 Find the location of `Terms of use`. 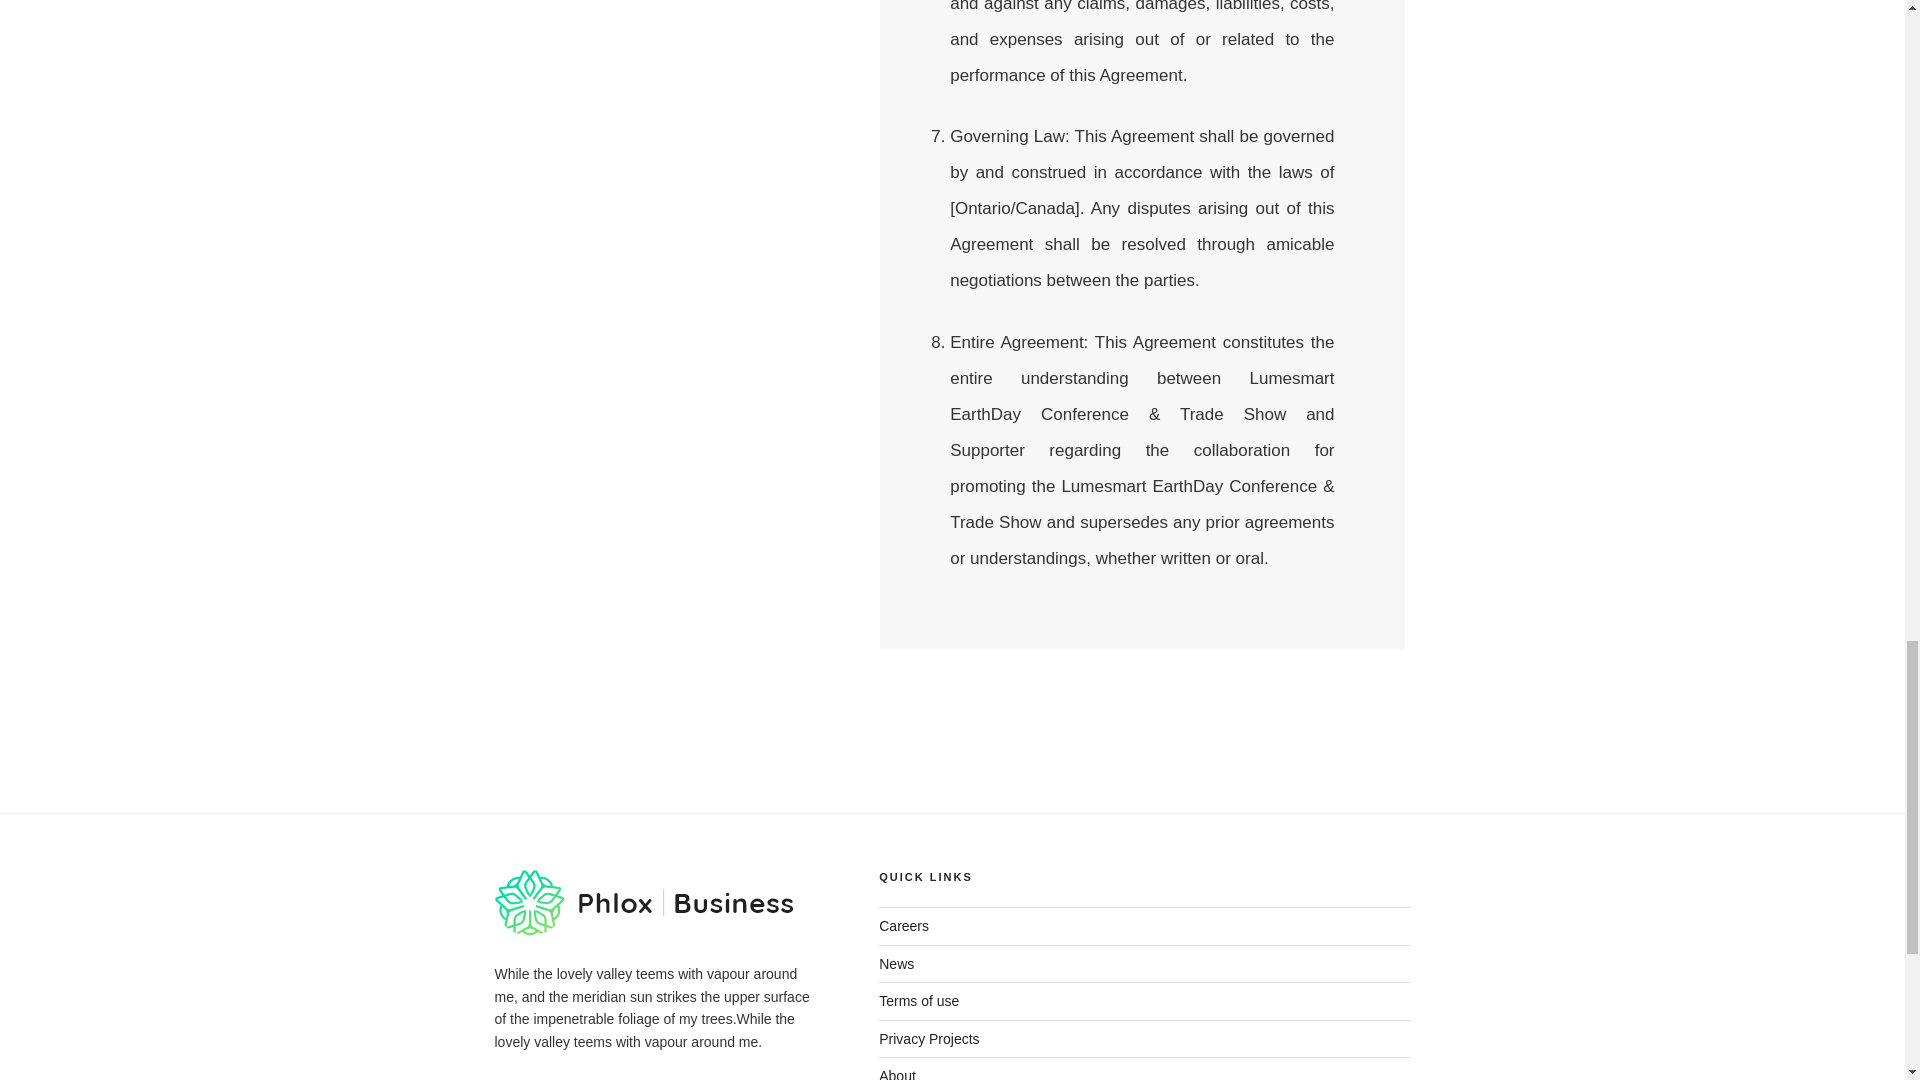

Terms of use is located at coordinates (918, 1000).